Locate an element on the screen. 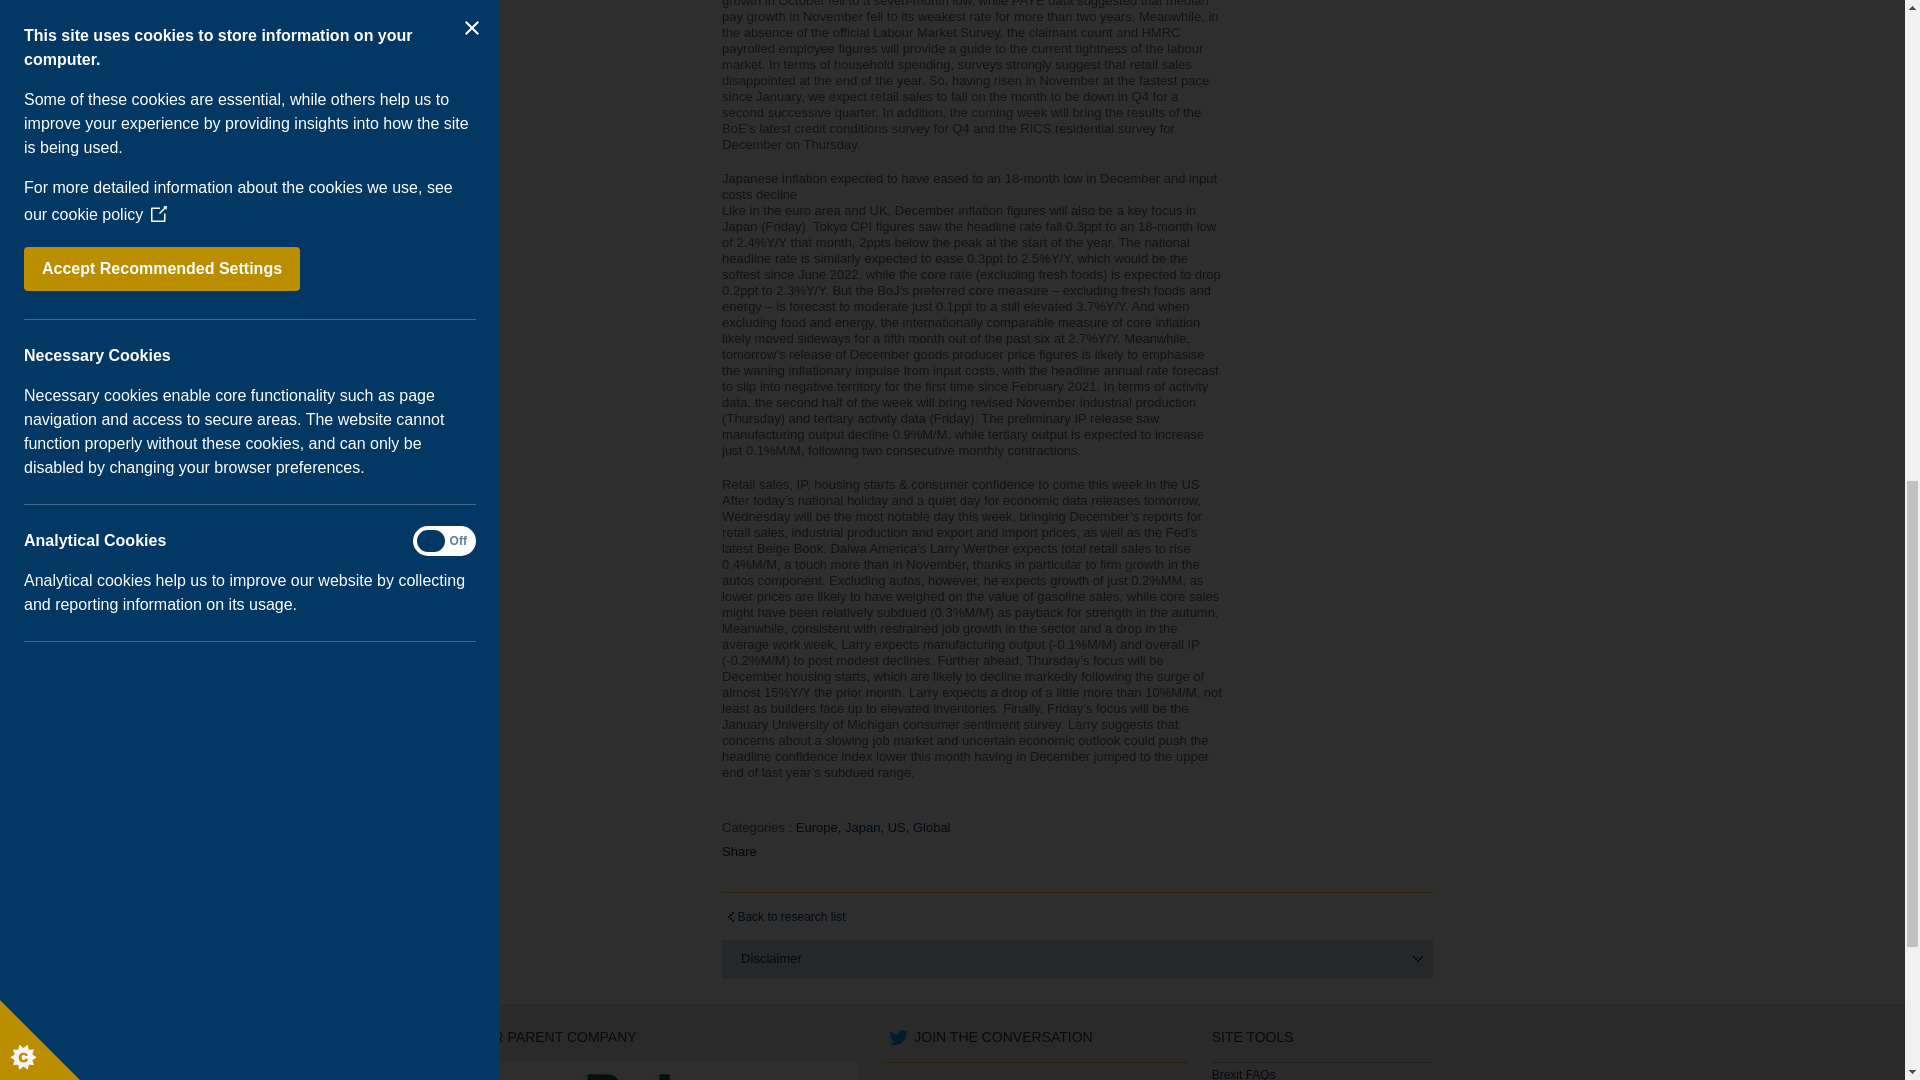 The height and width of the screenshot is (1080, 1920). Japan is located at coordinates (866, 828).